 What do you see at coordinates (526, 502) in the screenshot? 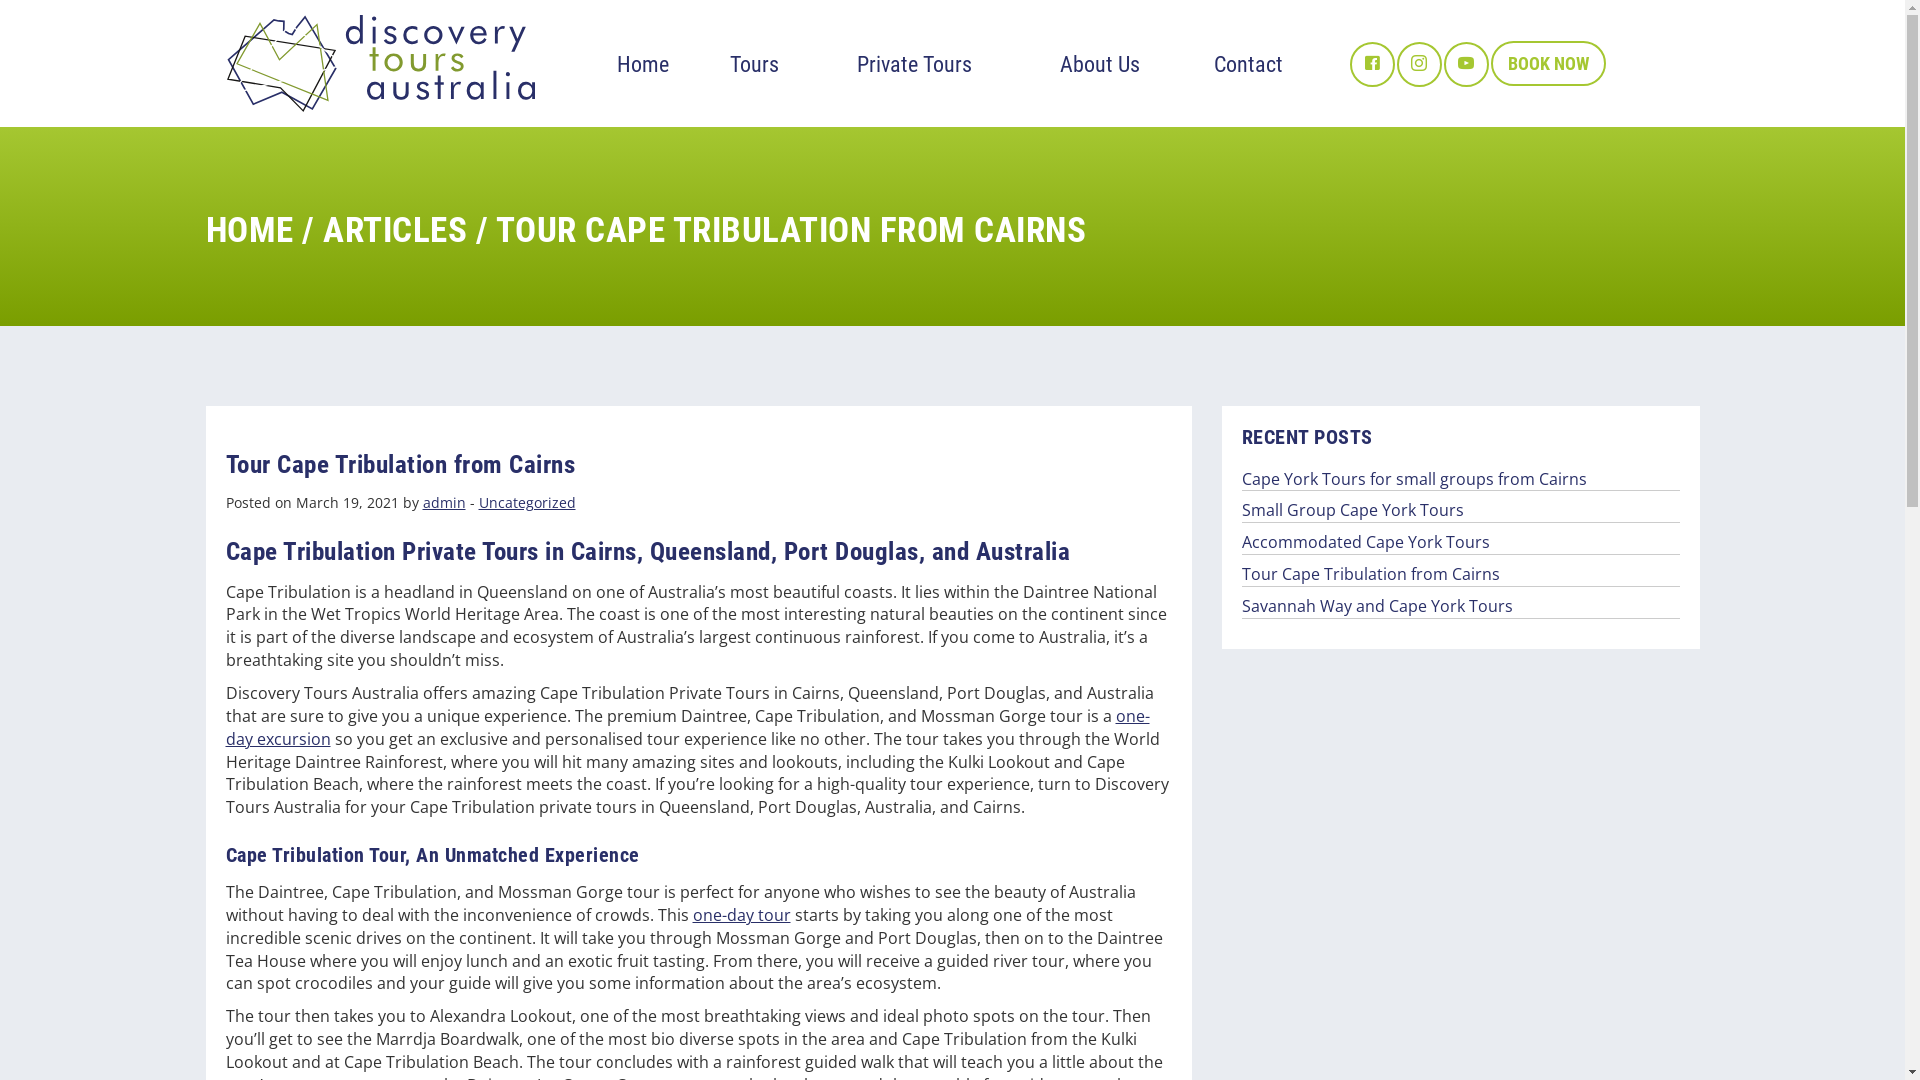
I see `Uncategorized` at bounding box center [526, 502].